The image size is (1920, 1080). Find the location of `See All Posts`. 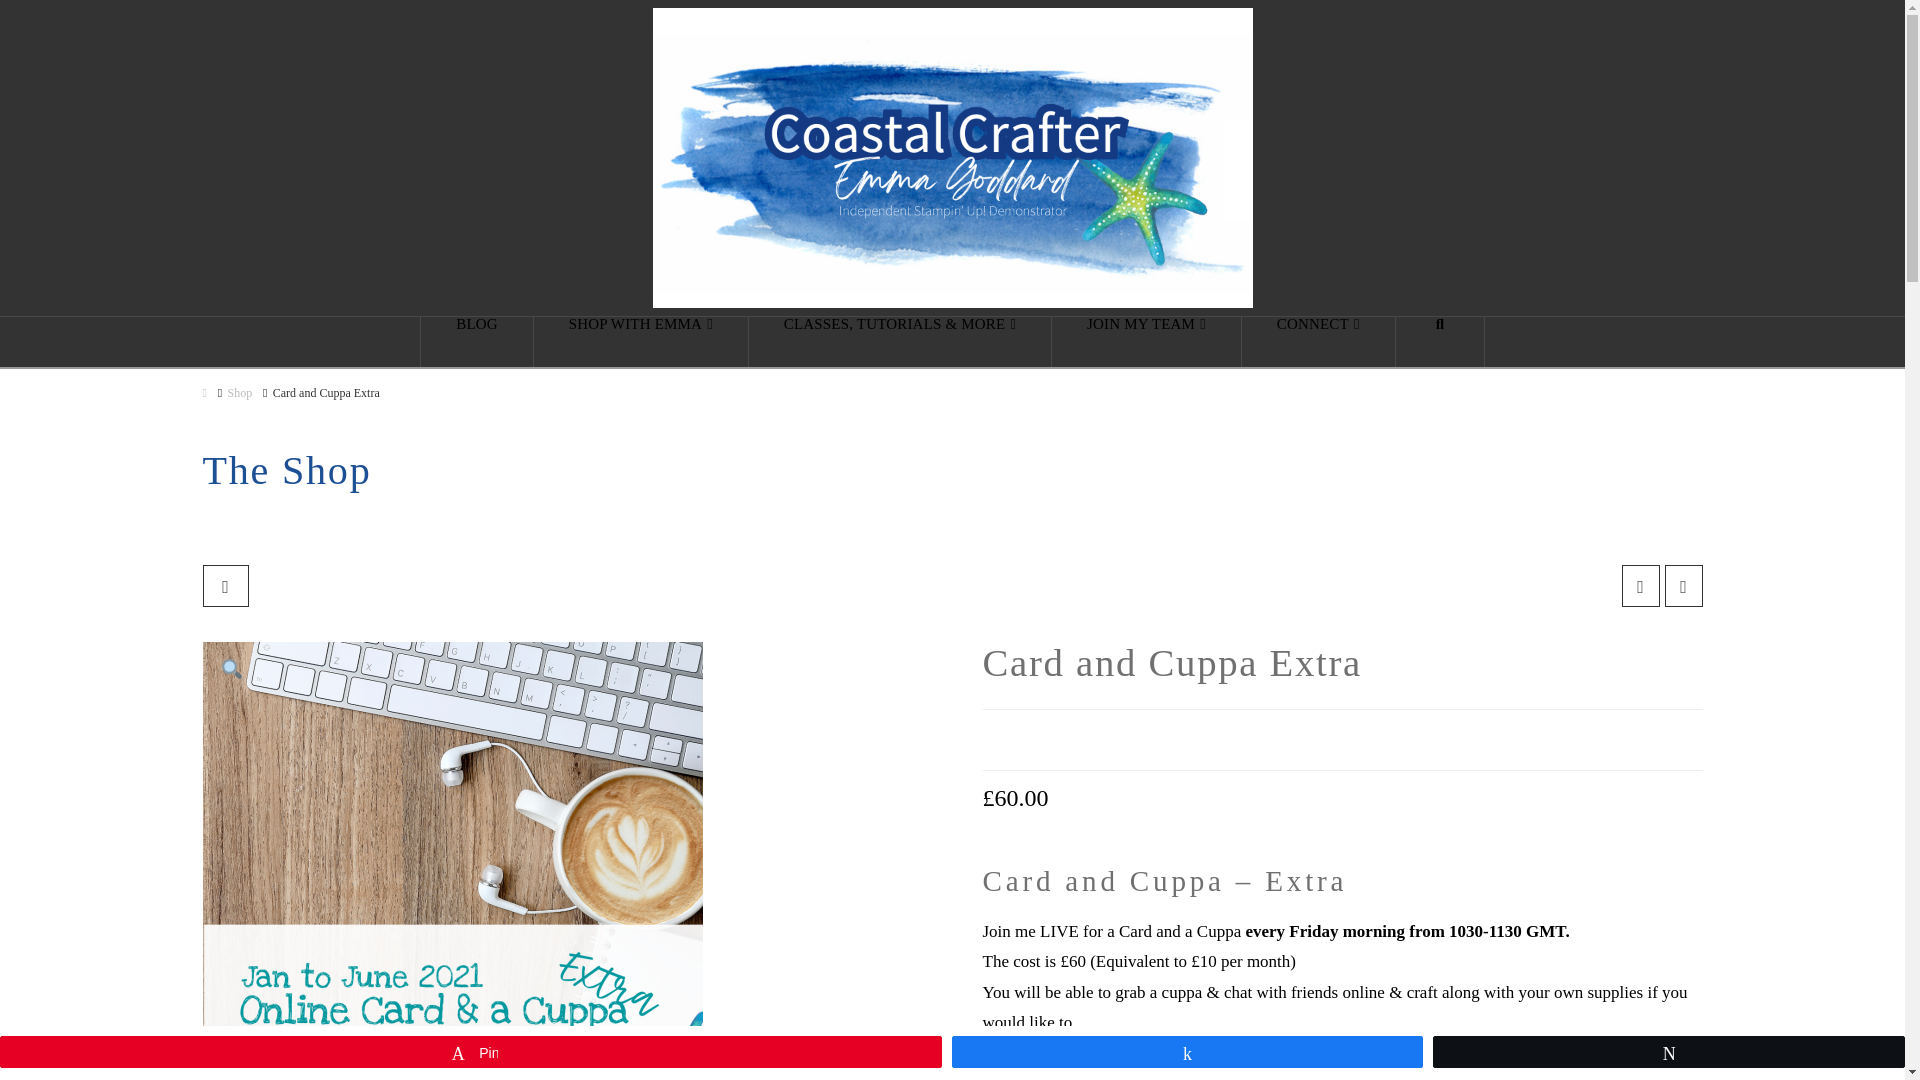

See All Posts is located at coordinates (224, 585).